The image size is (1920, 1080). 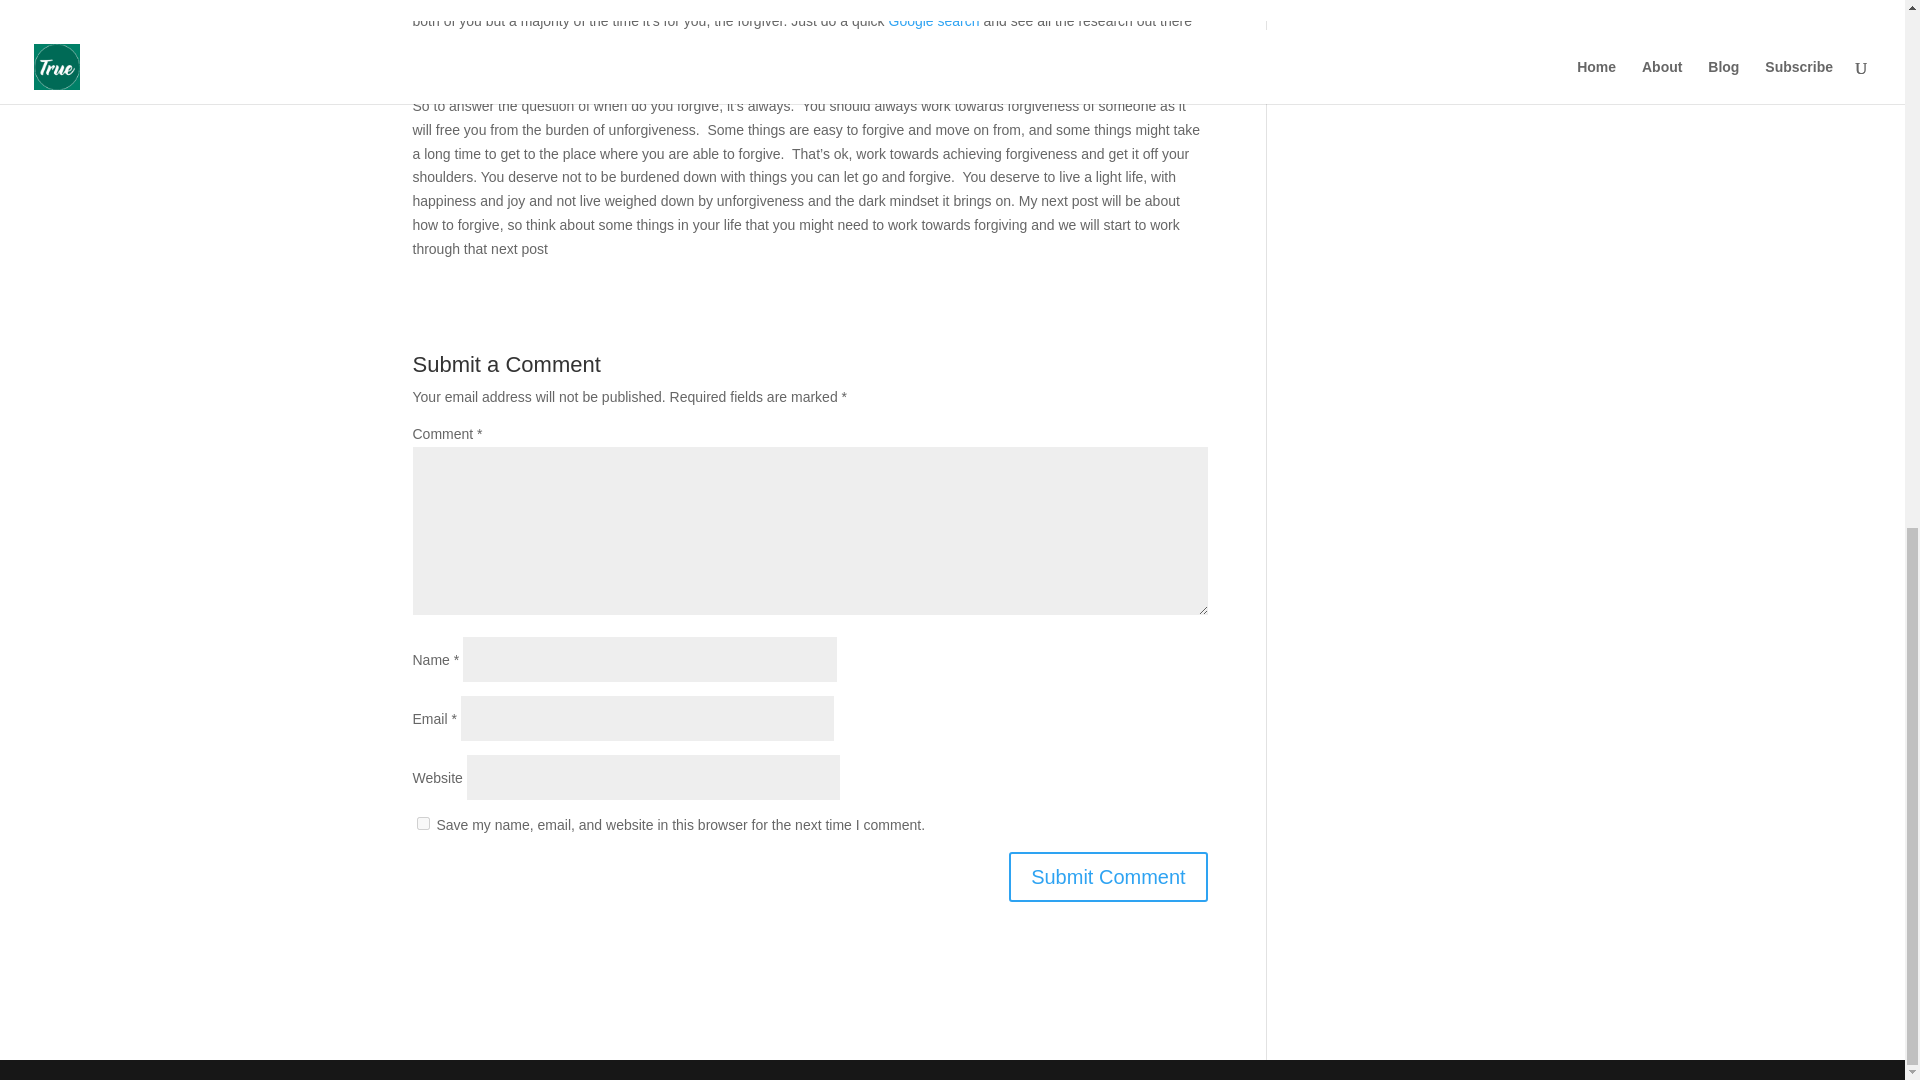 I want to click on Submit Comment, so click(x=1108, y=876).